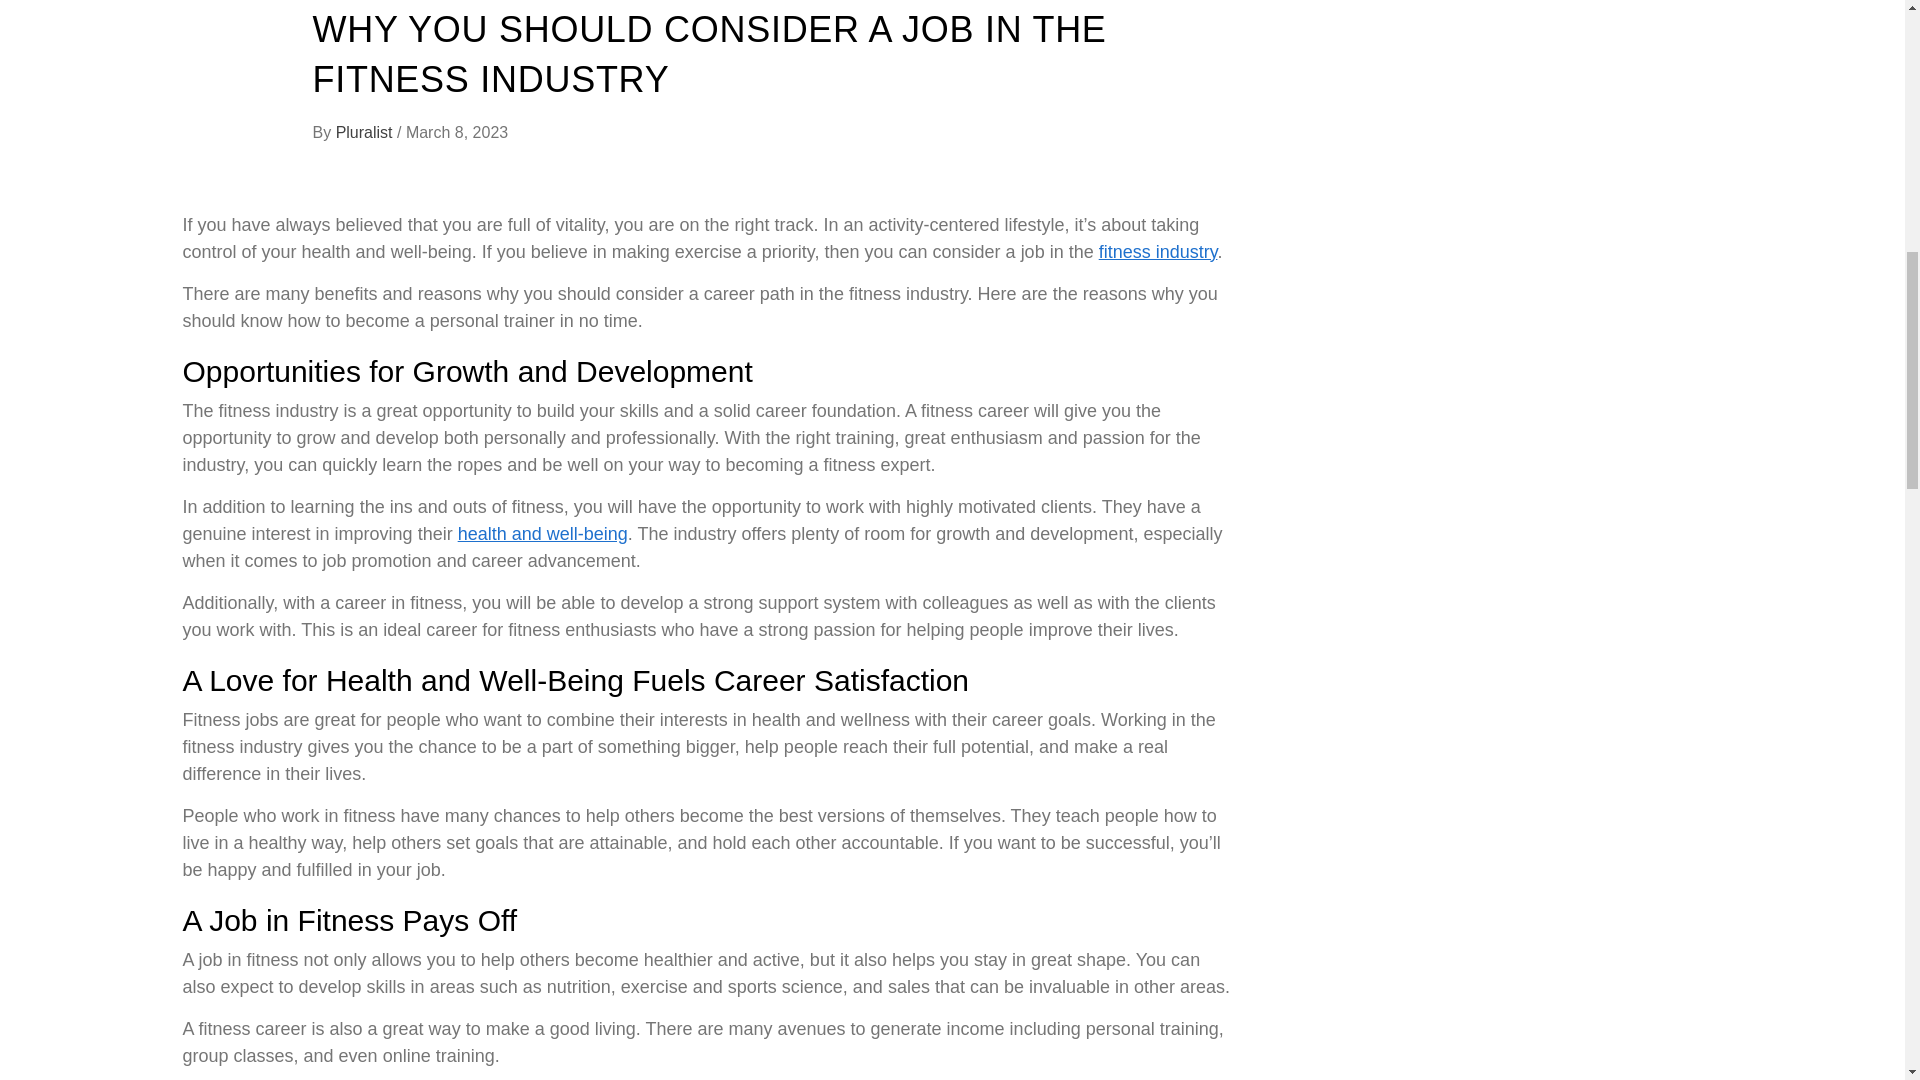 The height and width of the screenshot is (1080, 1920). Describe the element at coordinates (542, 534) in the screenshot. I see `health and well-being` at that location.